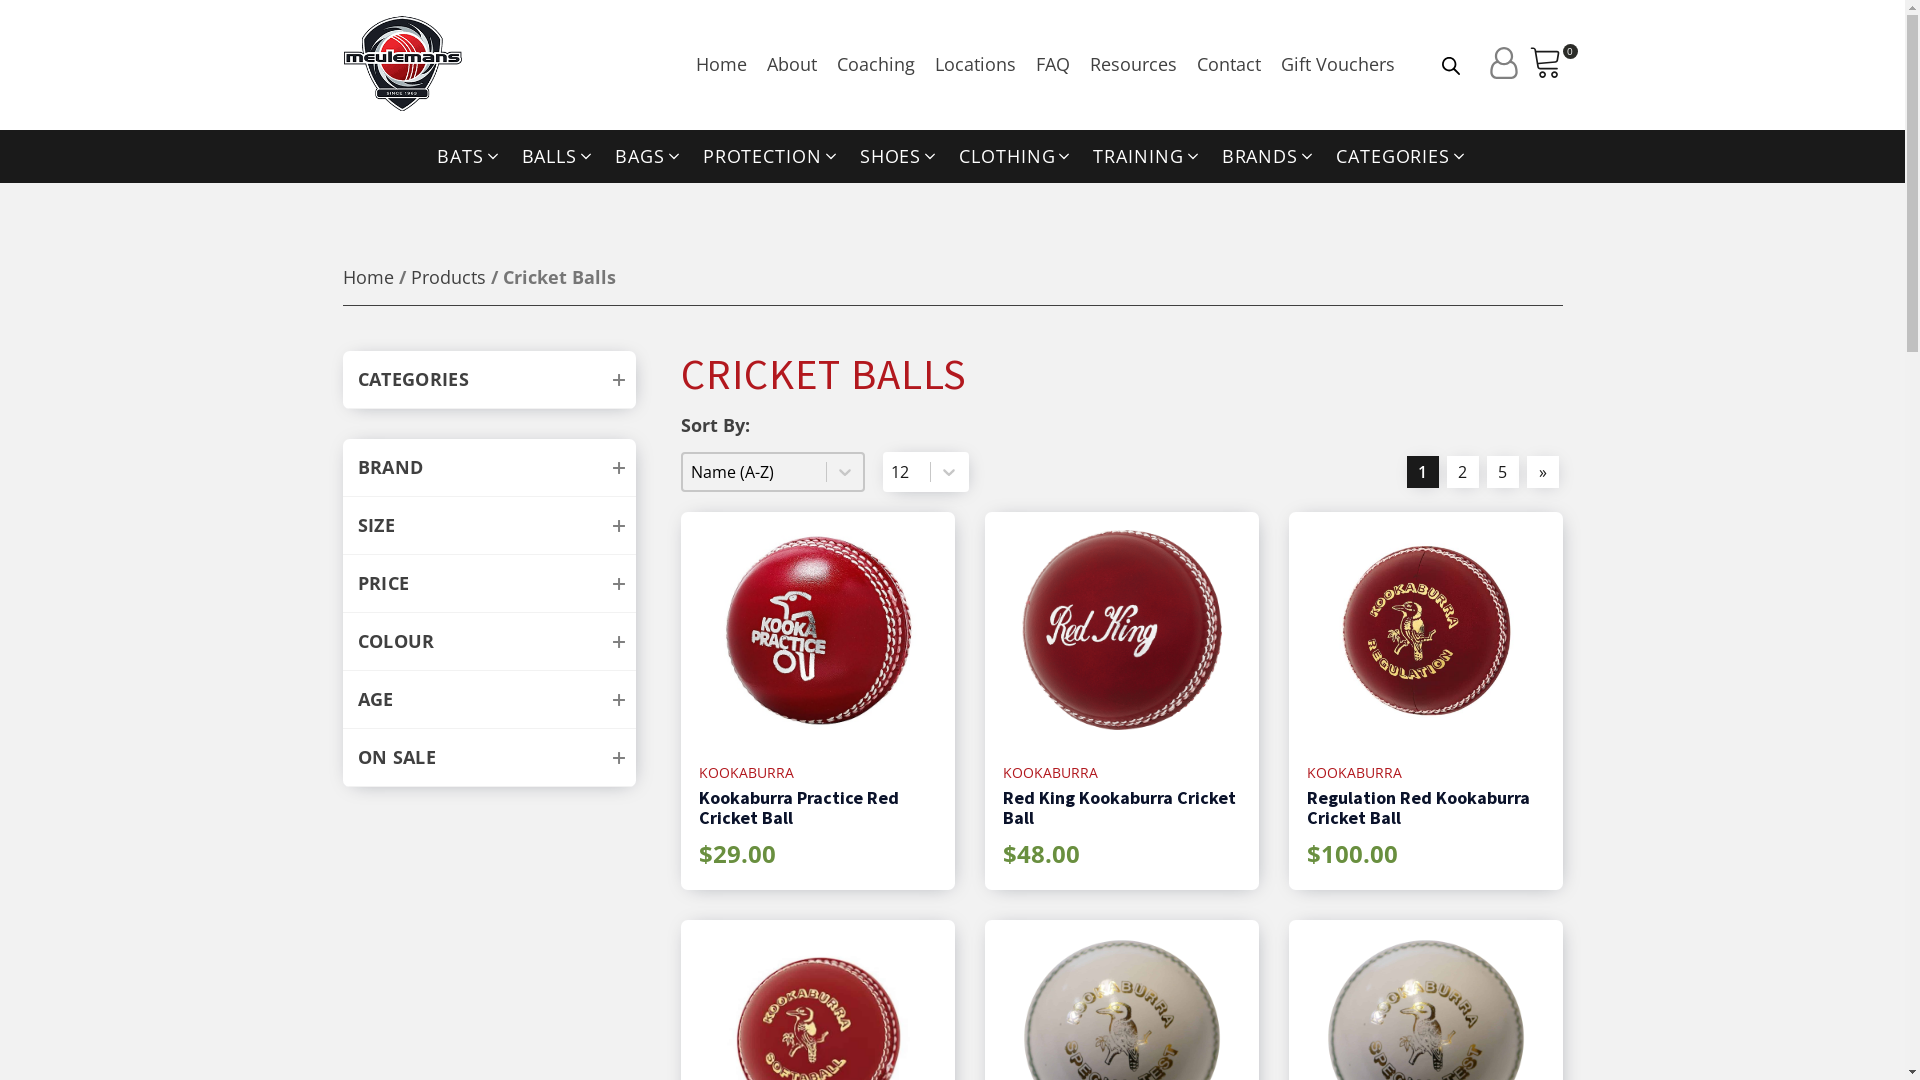  Describe the element at coordinates (1053, 64) in the screenshot. I see `FAQ` at that location.